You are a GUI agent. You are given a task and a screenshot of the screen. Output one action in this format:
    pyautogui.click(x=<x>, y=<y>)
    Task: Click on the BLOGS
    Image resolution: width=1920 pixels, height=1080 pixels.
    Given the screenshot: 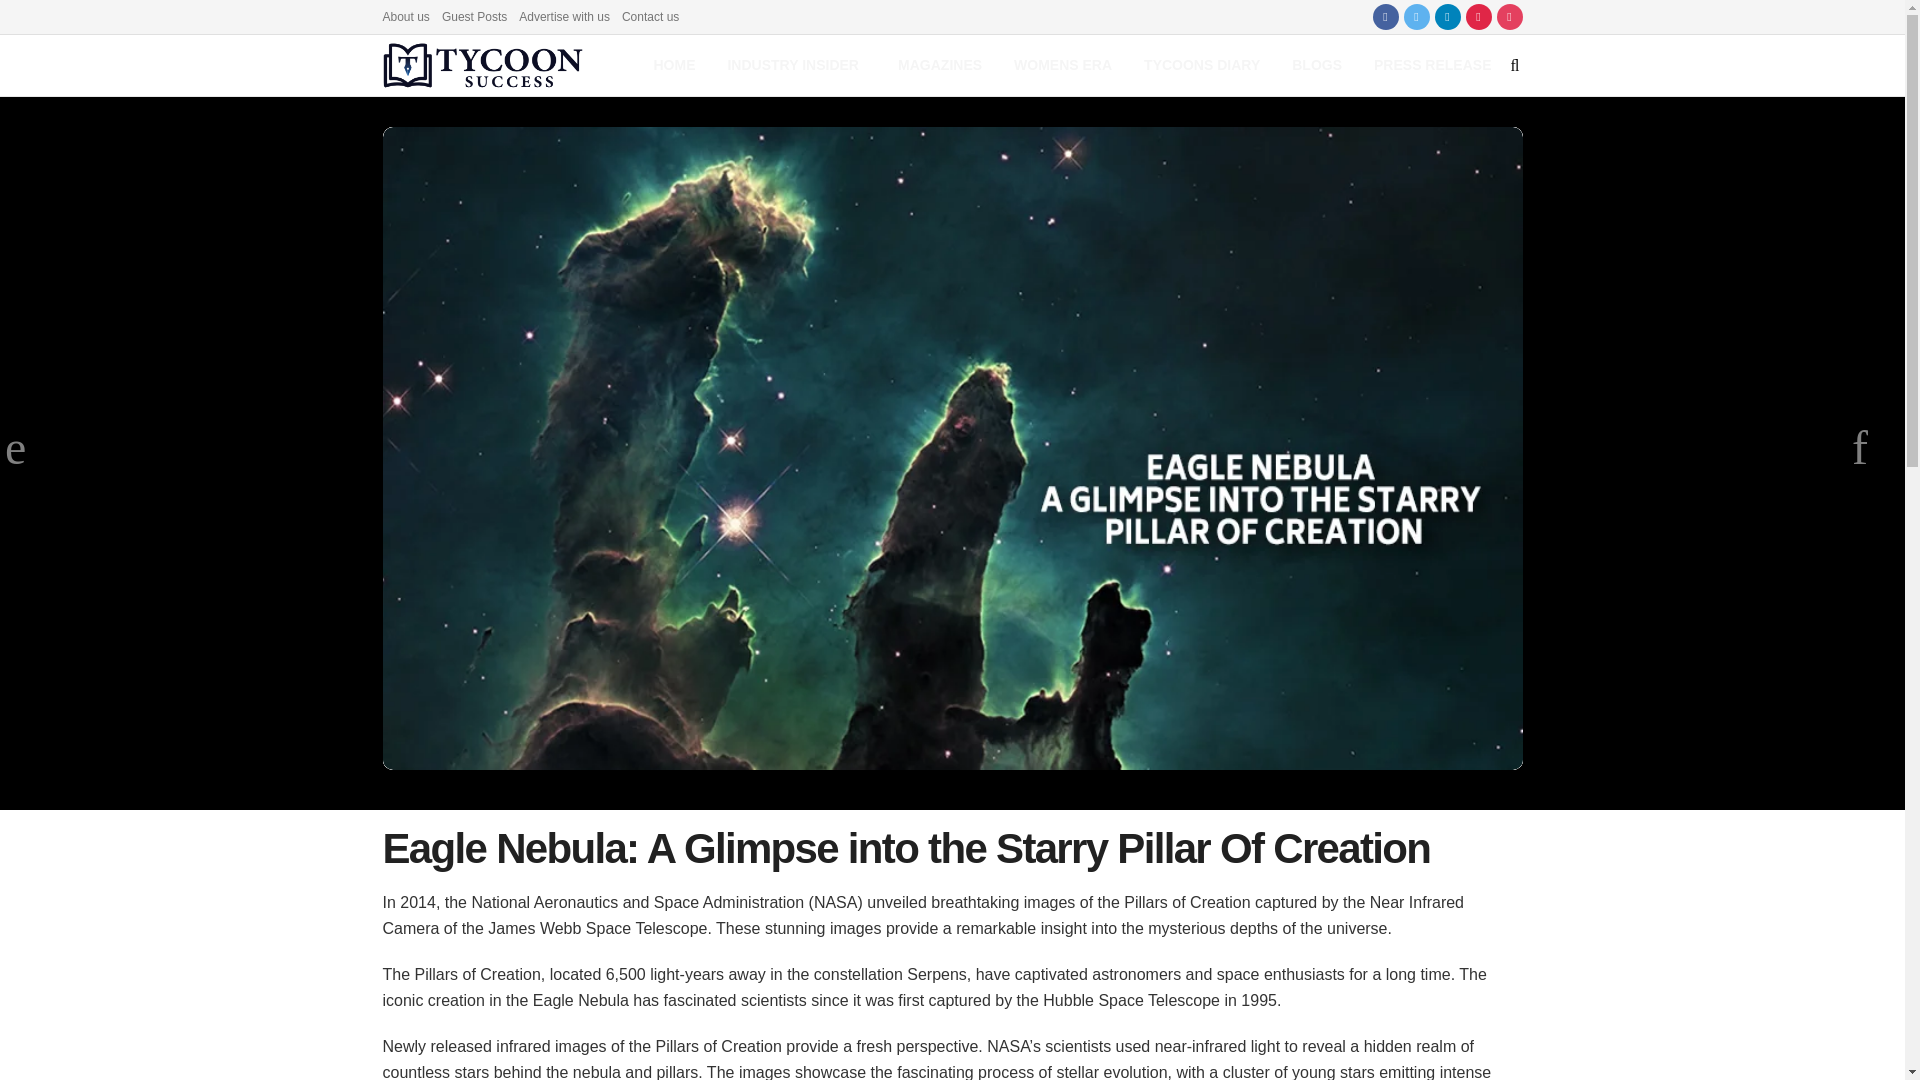 What is the action you would take?
    pyautogui.click(x=1316, y=65)
    